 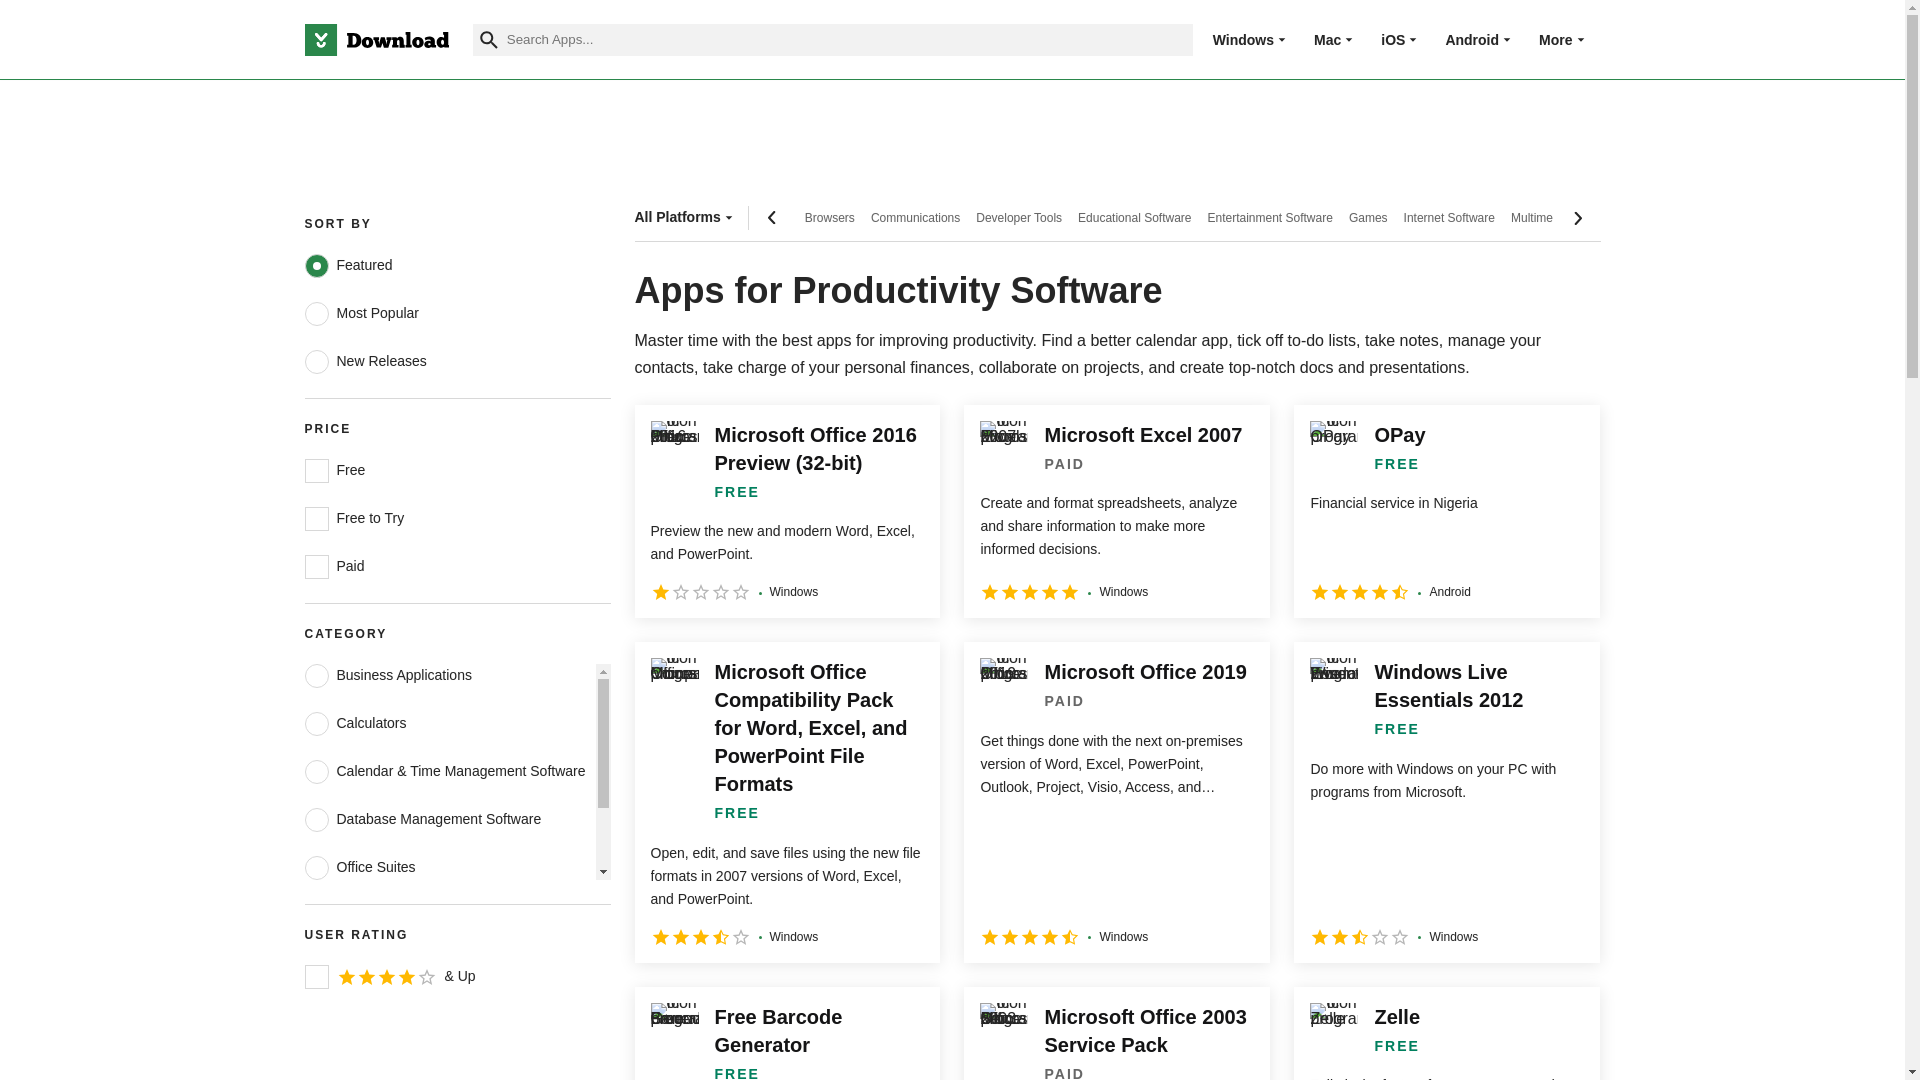 I want to click on Microsoft Office 2003 Service Pack, so click(x=1116, y=1034).